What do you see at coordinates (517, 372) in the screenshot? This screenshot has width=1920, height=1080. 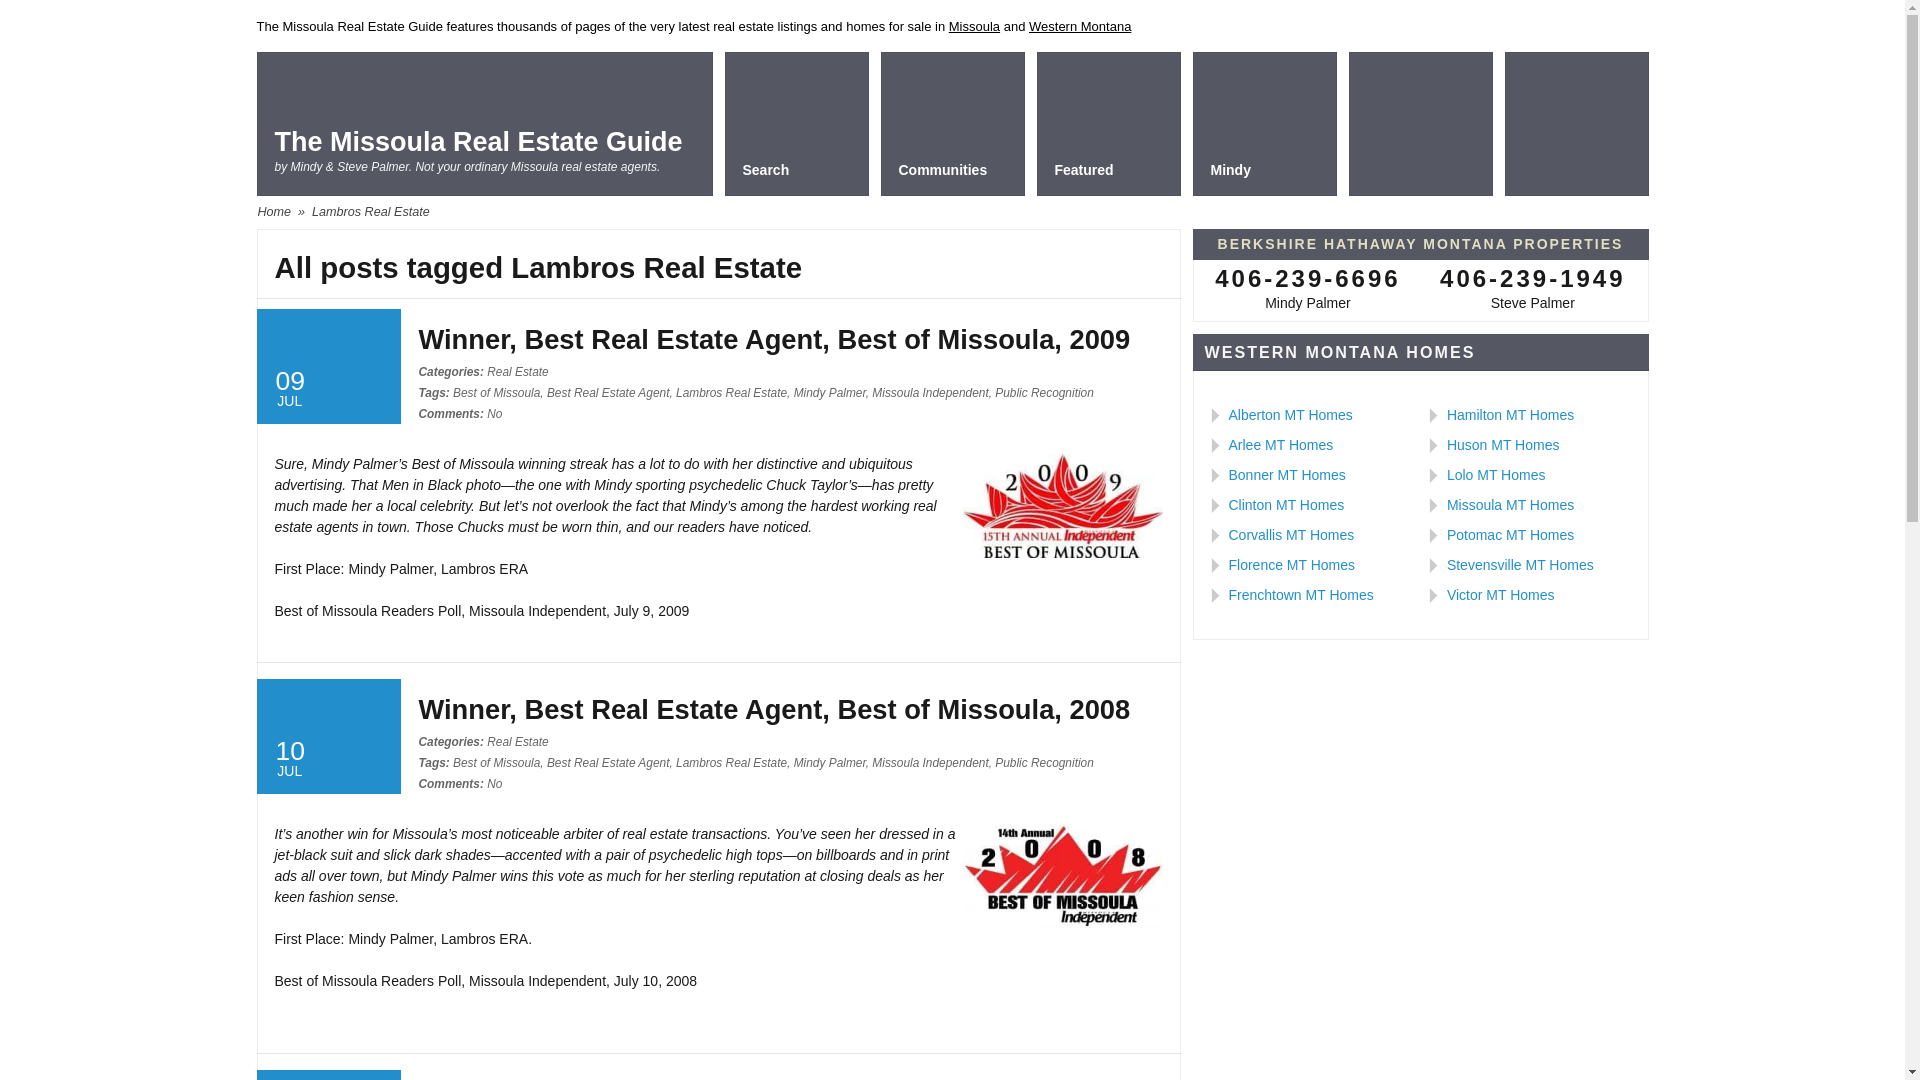 I see `Real Estate` at bounding box center [517, 372].